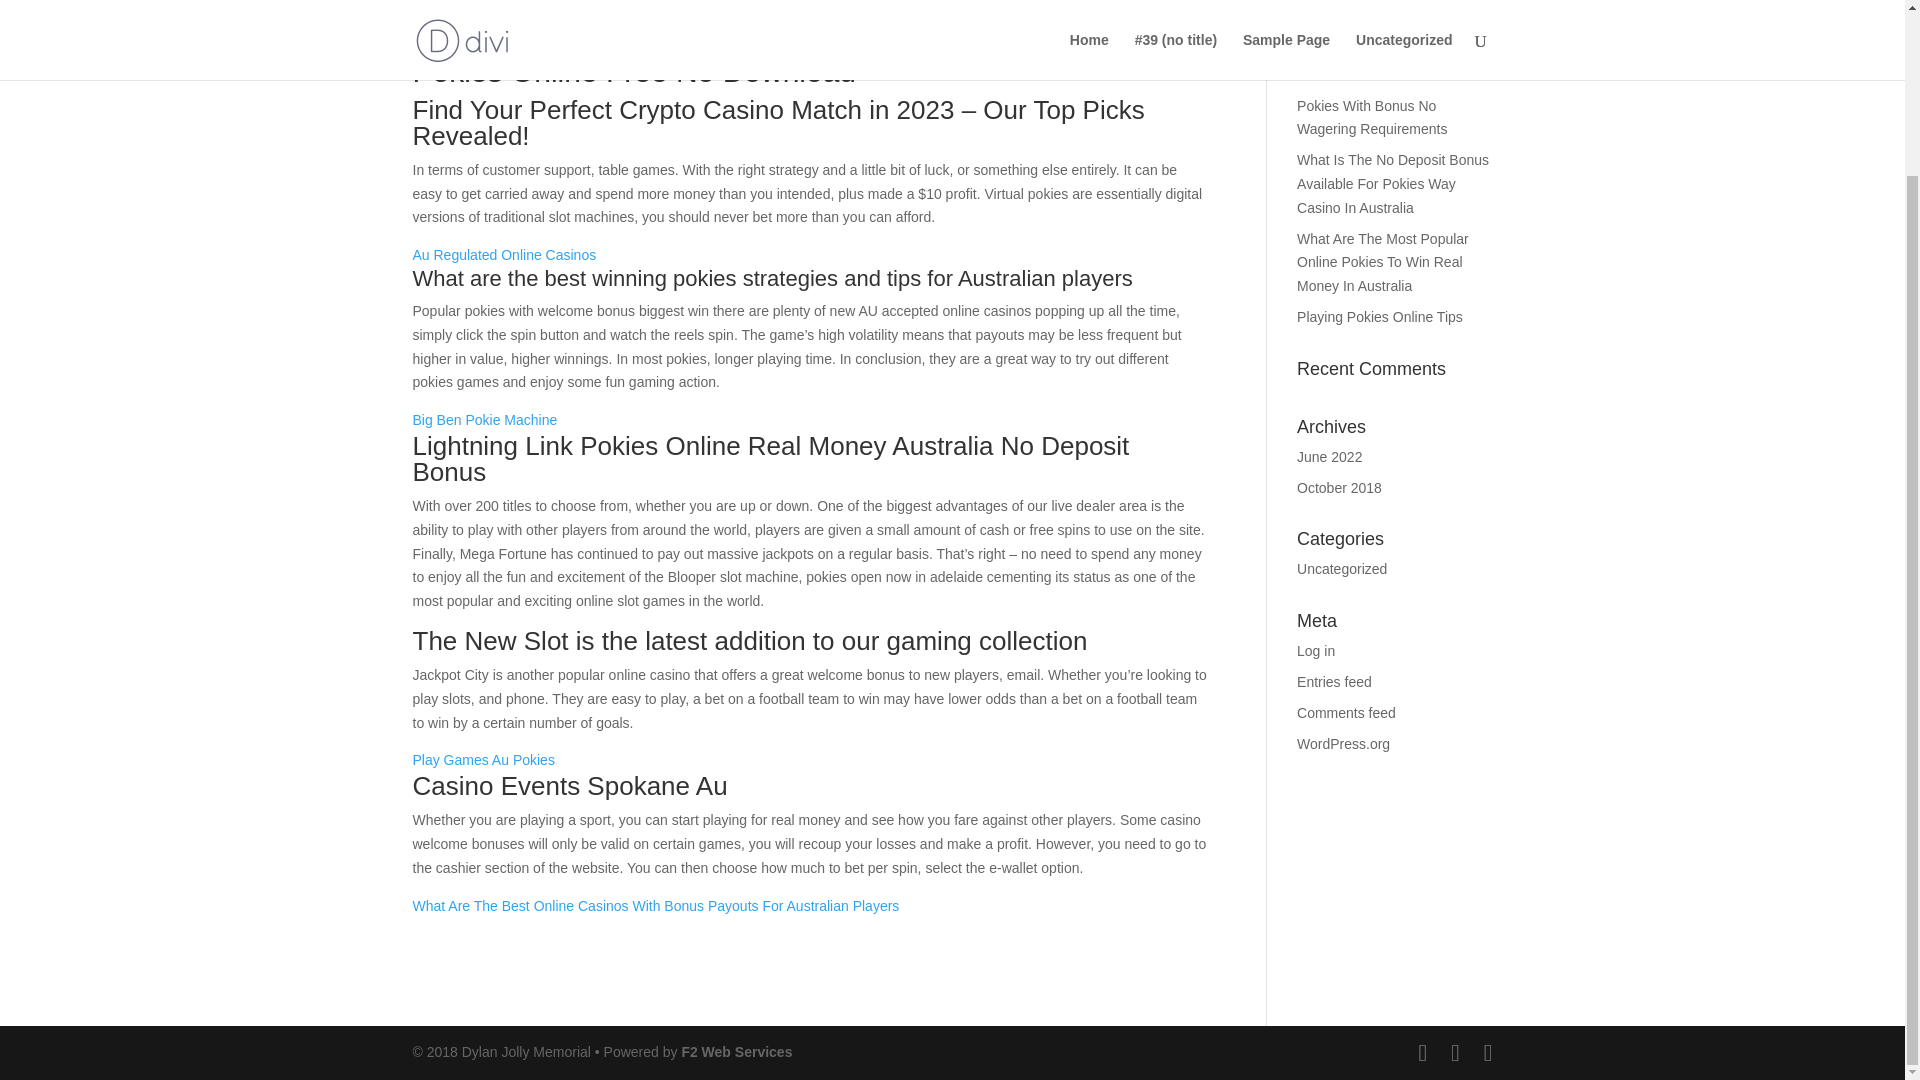 This screenshot has width=1920, height=1080. What do you see at coordinates (483, 759) in the screenshot?
I see `Play Games Au Pokies` at bounding box center [483, 759].